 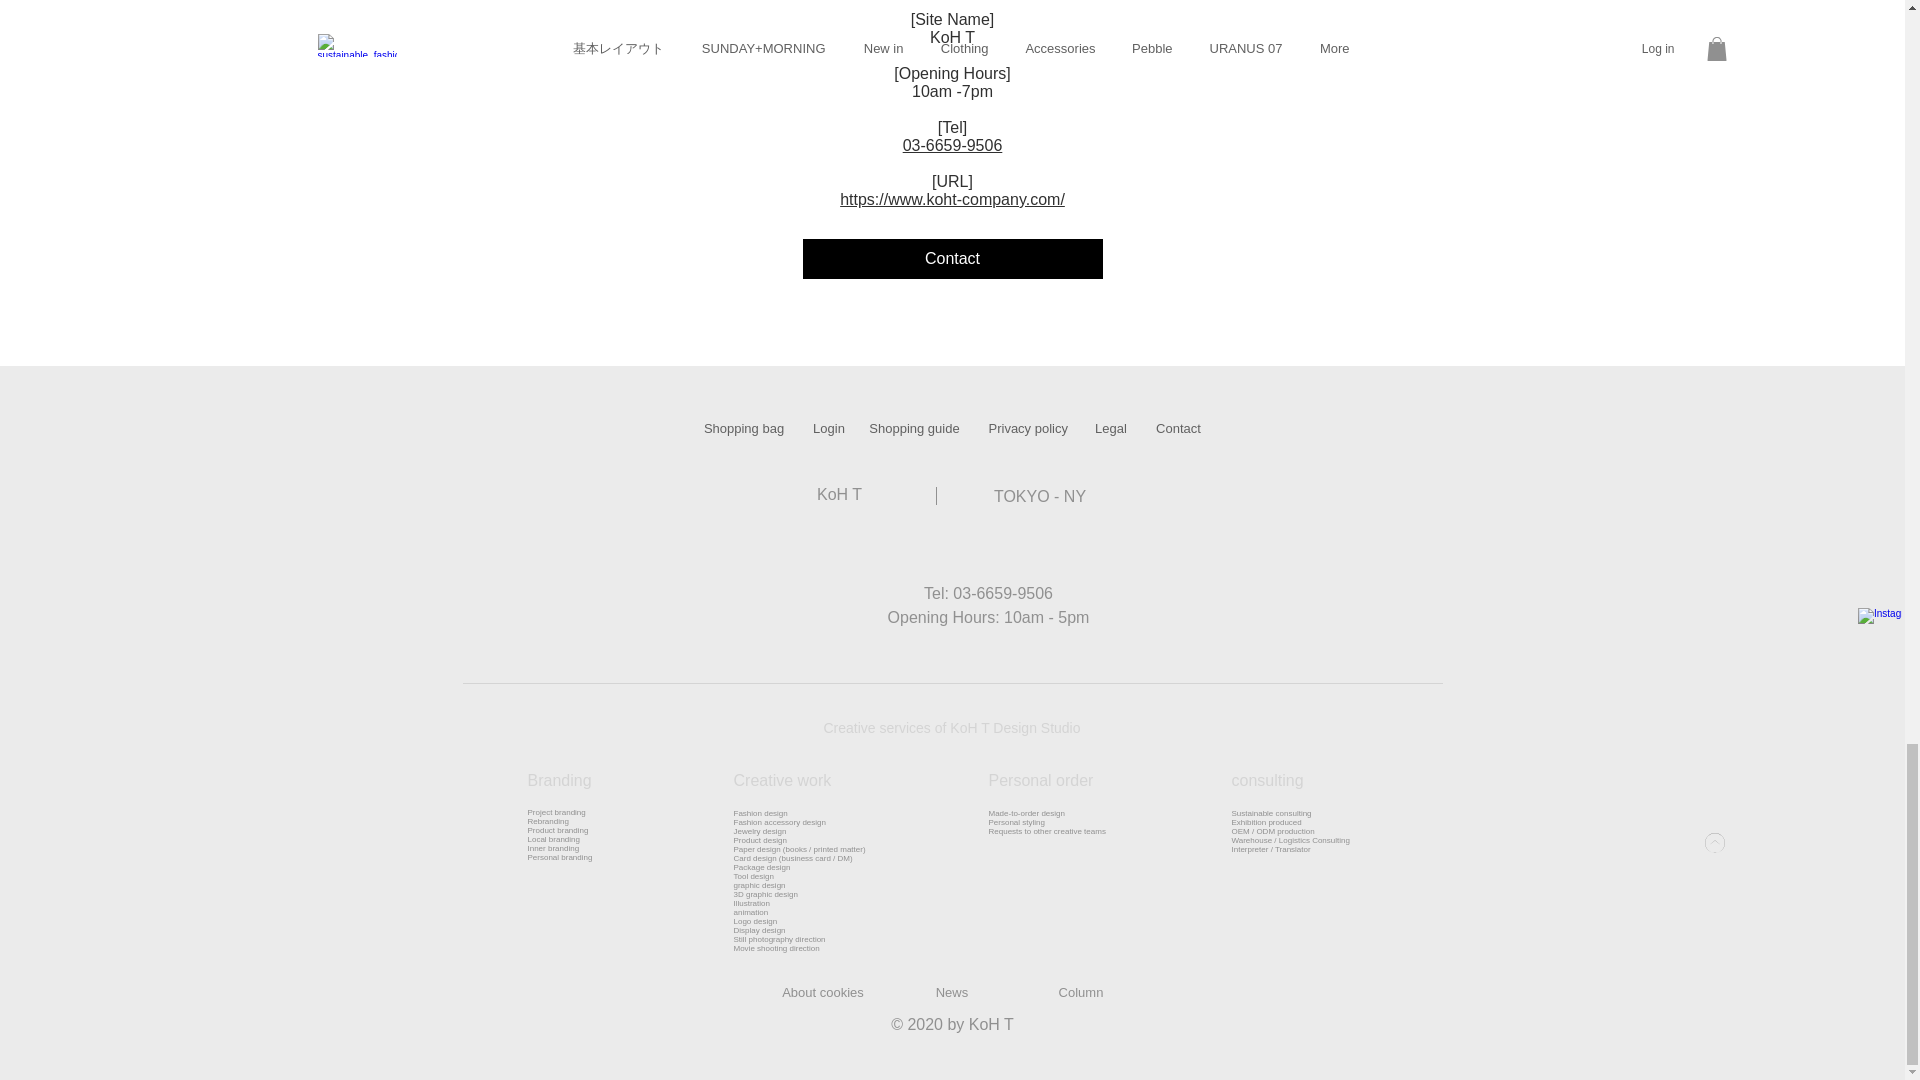 What do you see at coordinates (1178, 429) in the screenshot?
I see `Contact` at bounding box center [1178, 429].